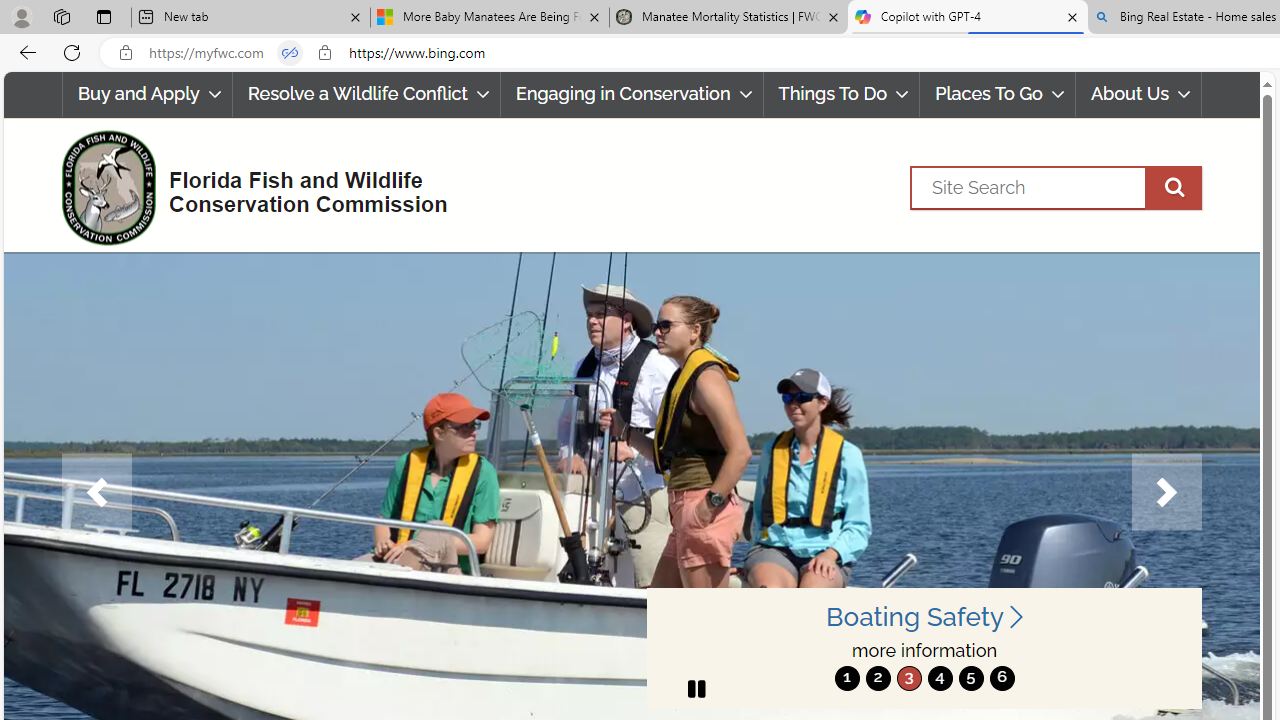 The width and height of the screenshot is (1280, 720). What do you see at coordinates (940, 678) in the screenshot?
I see `4` at bounding box center [940, 678].